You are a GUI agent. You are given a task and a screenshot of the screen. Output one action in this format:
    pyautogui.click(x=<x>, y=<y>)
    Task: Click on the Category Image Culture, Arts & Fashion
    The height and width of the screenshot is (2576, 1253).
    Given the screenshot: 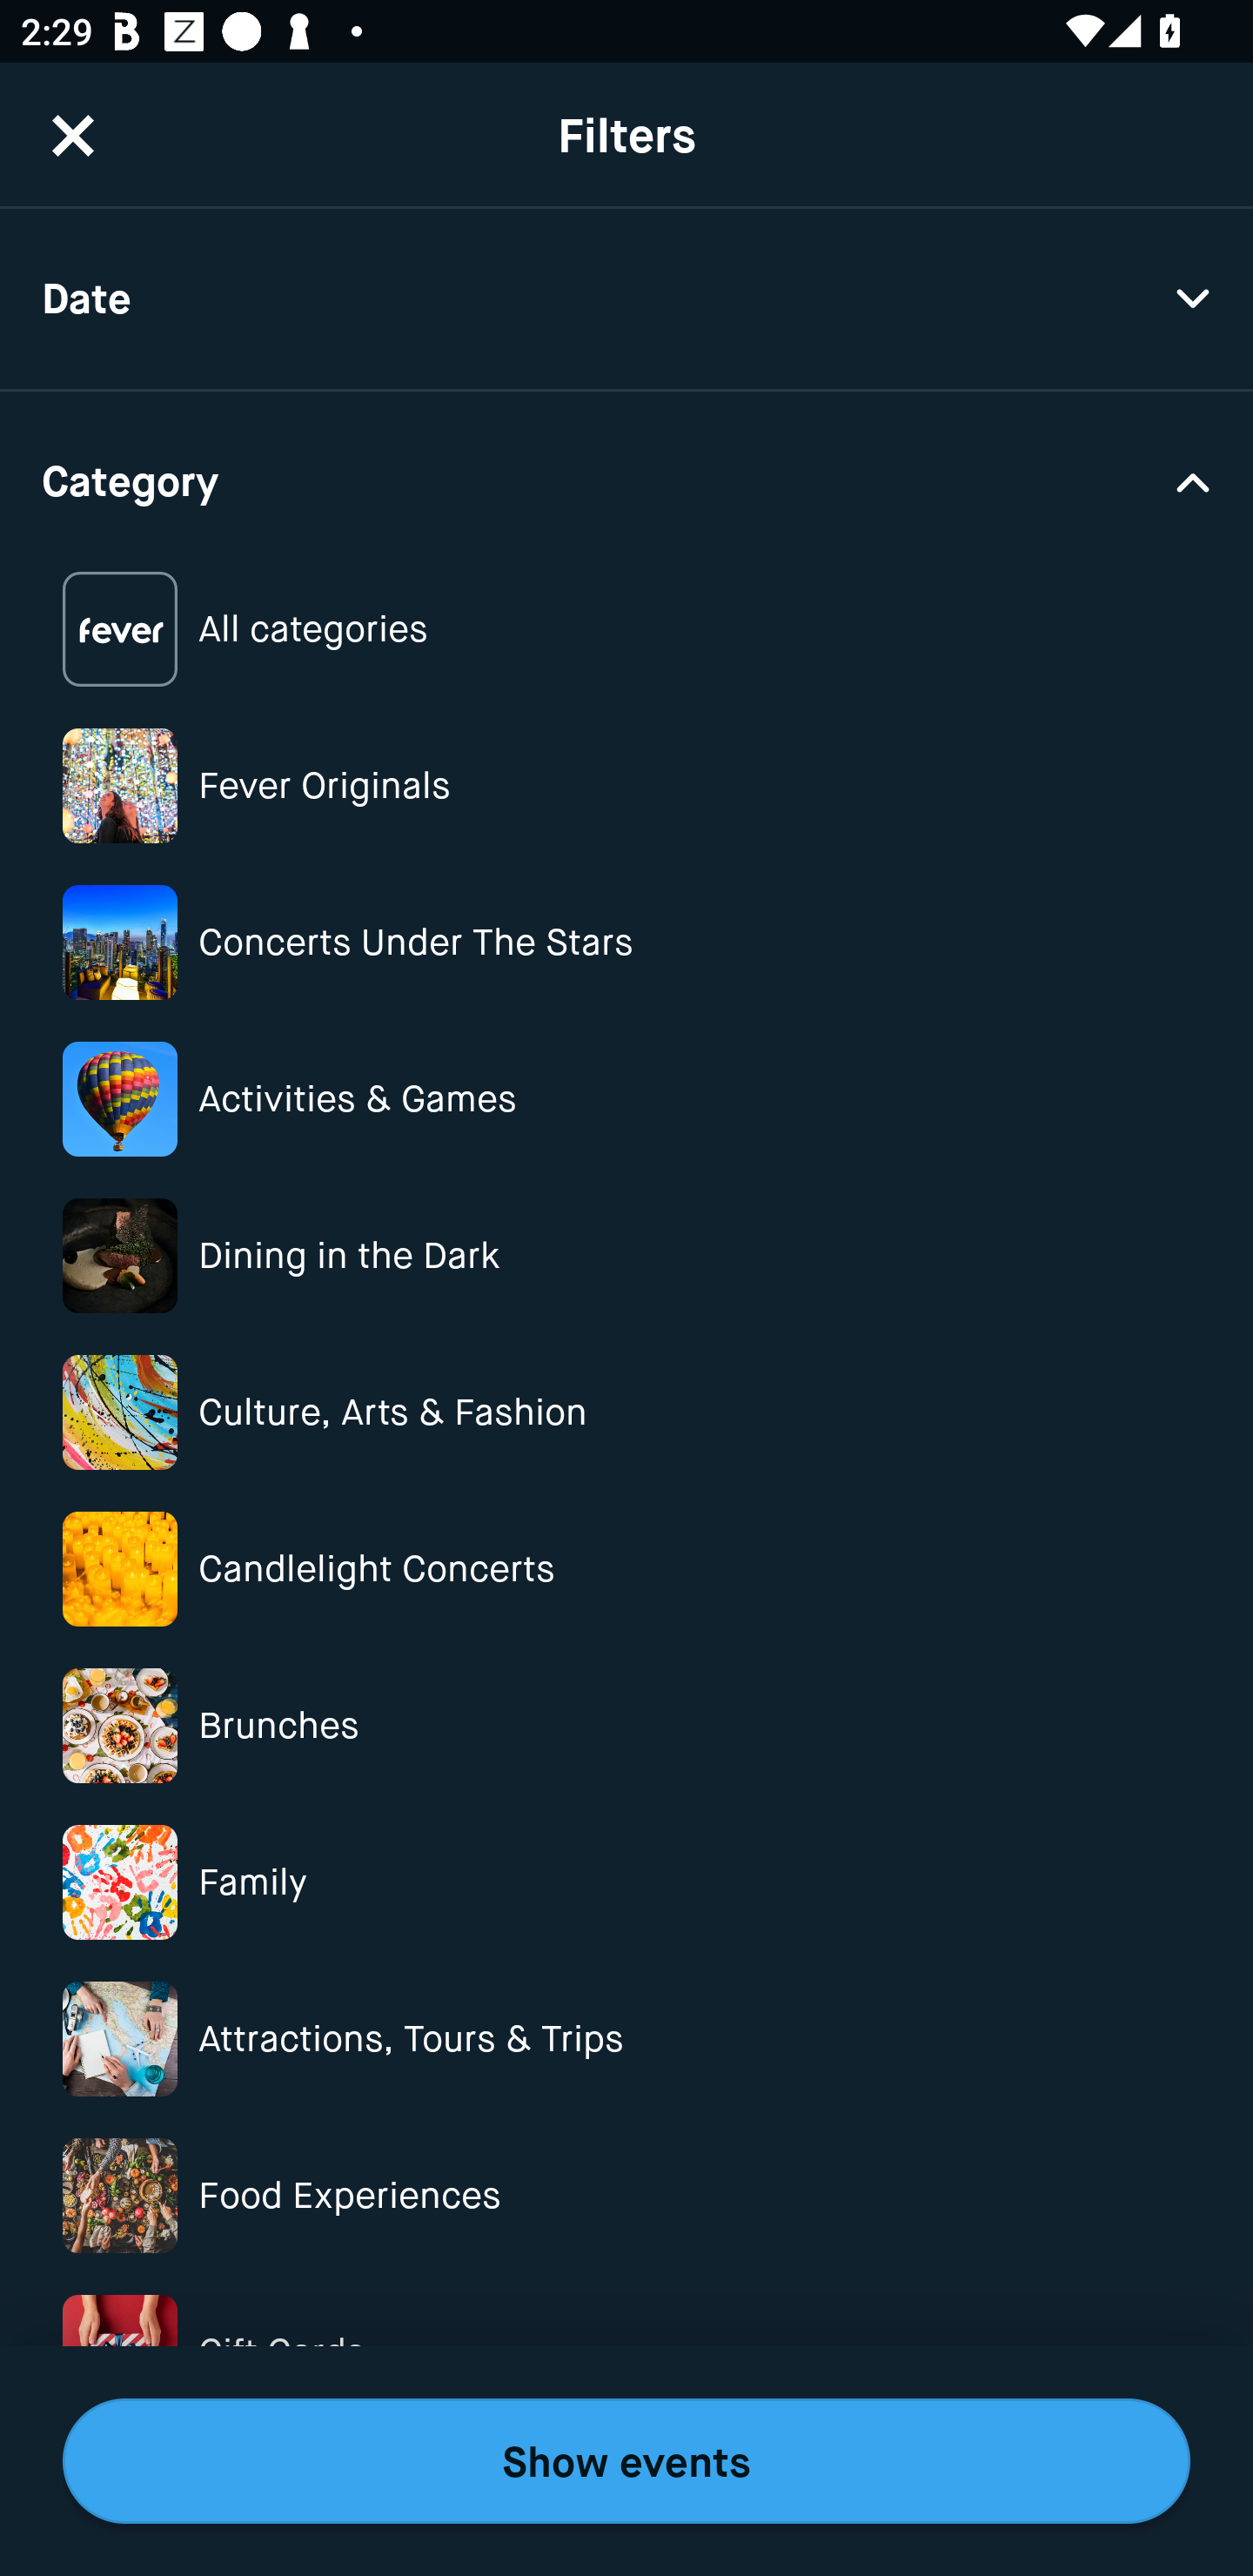 What is the action you would take?
    pyautogui.click(x=626, y=1413)
    